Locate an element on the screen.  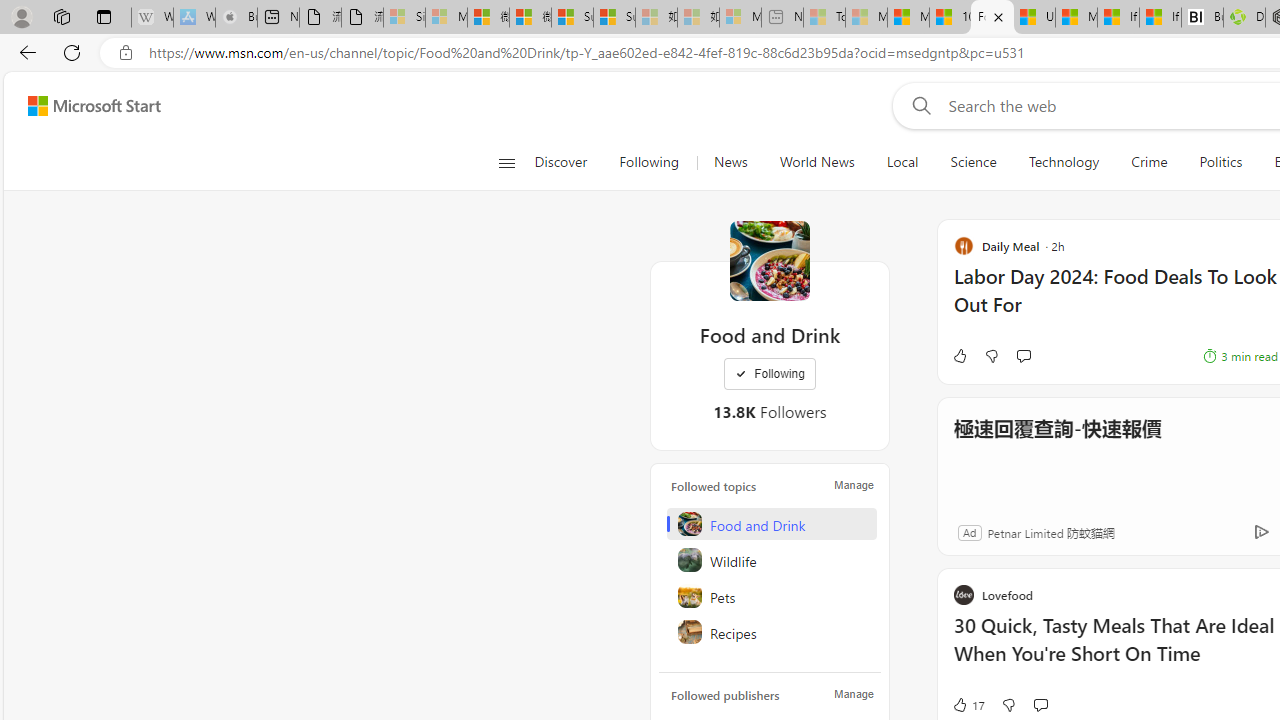
Top Stories - MSN - Sleeping is located at coordinates (824, 18).